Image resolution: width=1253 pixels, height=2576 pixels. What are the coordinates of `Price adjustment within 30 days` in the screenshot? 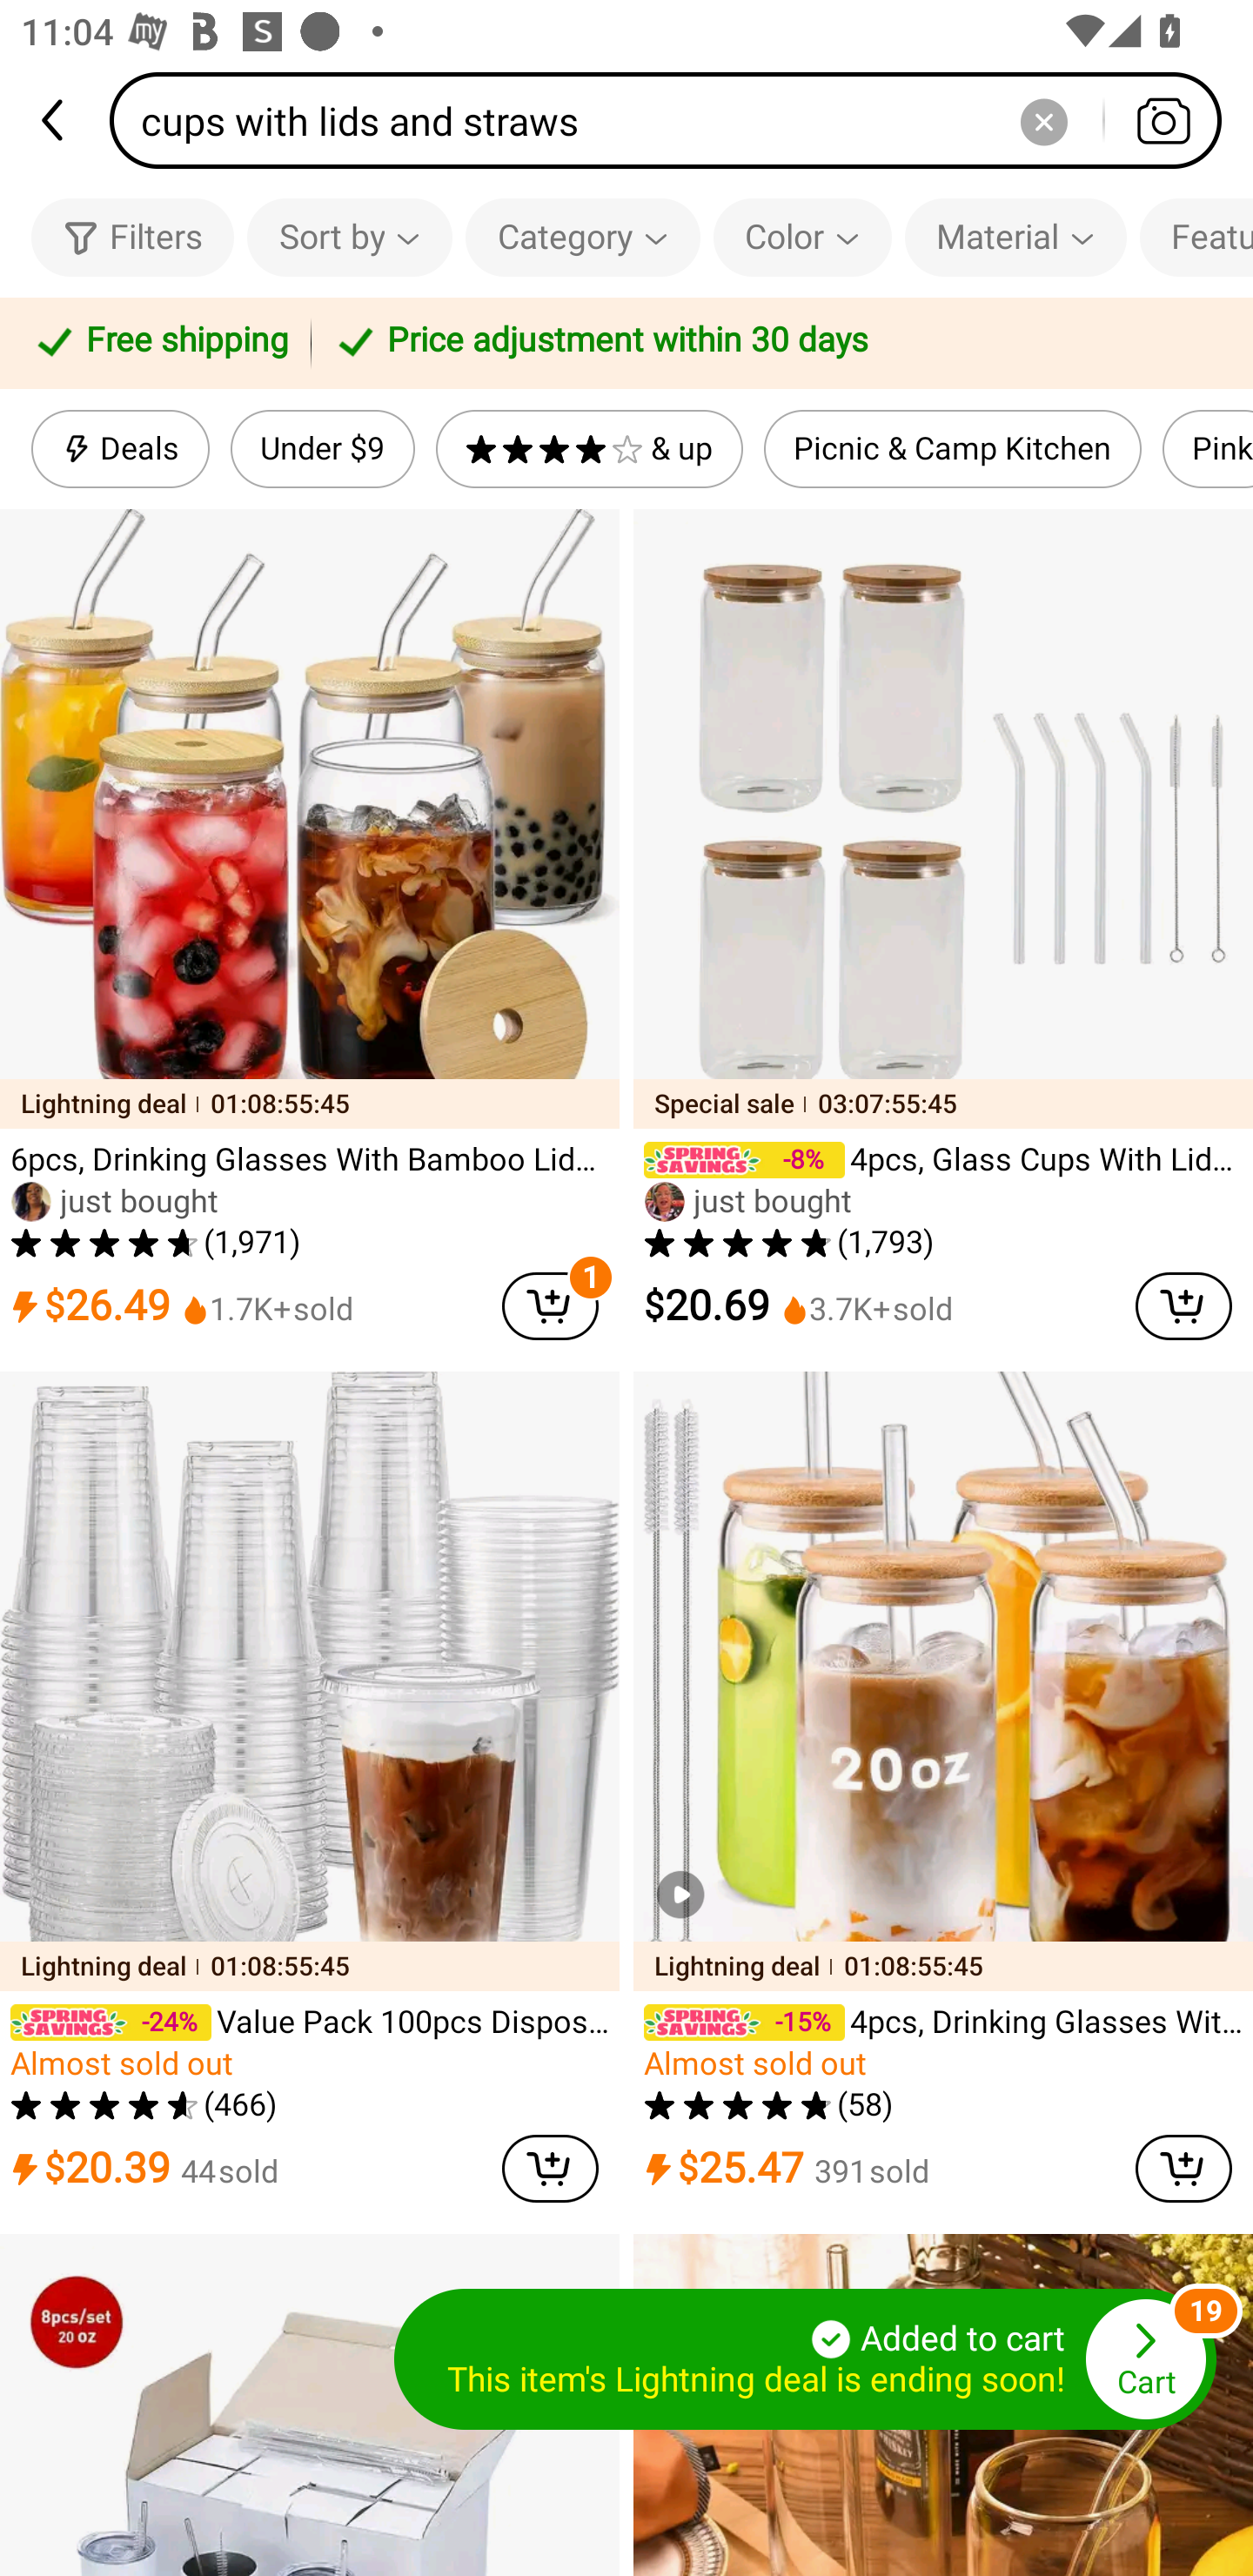 It's located at (776, 343).